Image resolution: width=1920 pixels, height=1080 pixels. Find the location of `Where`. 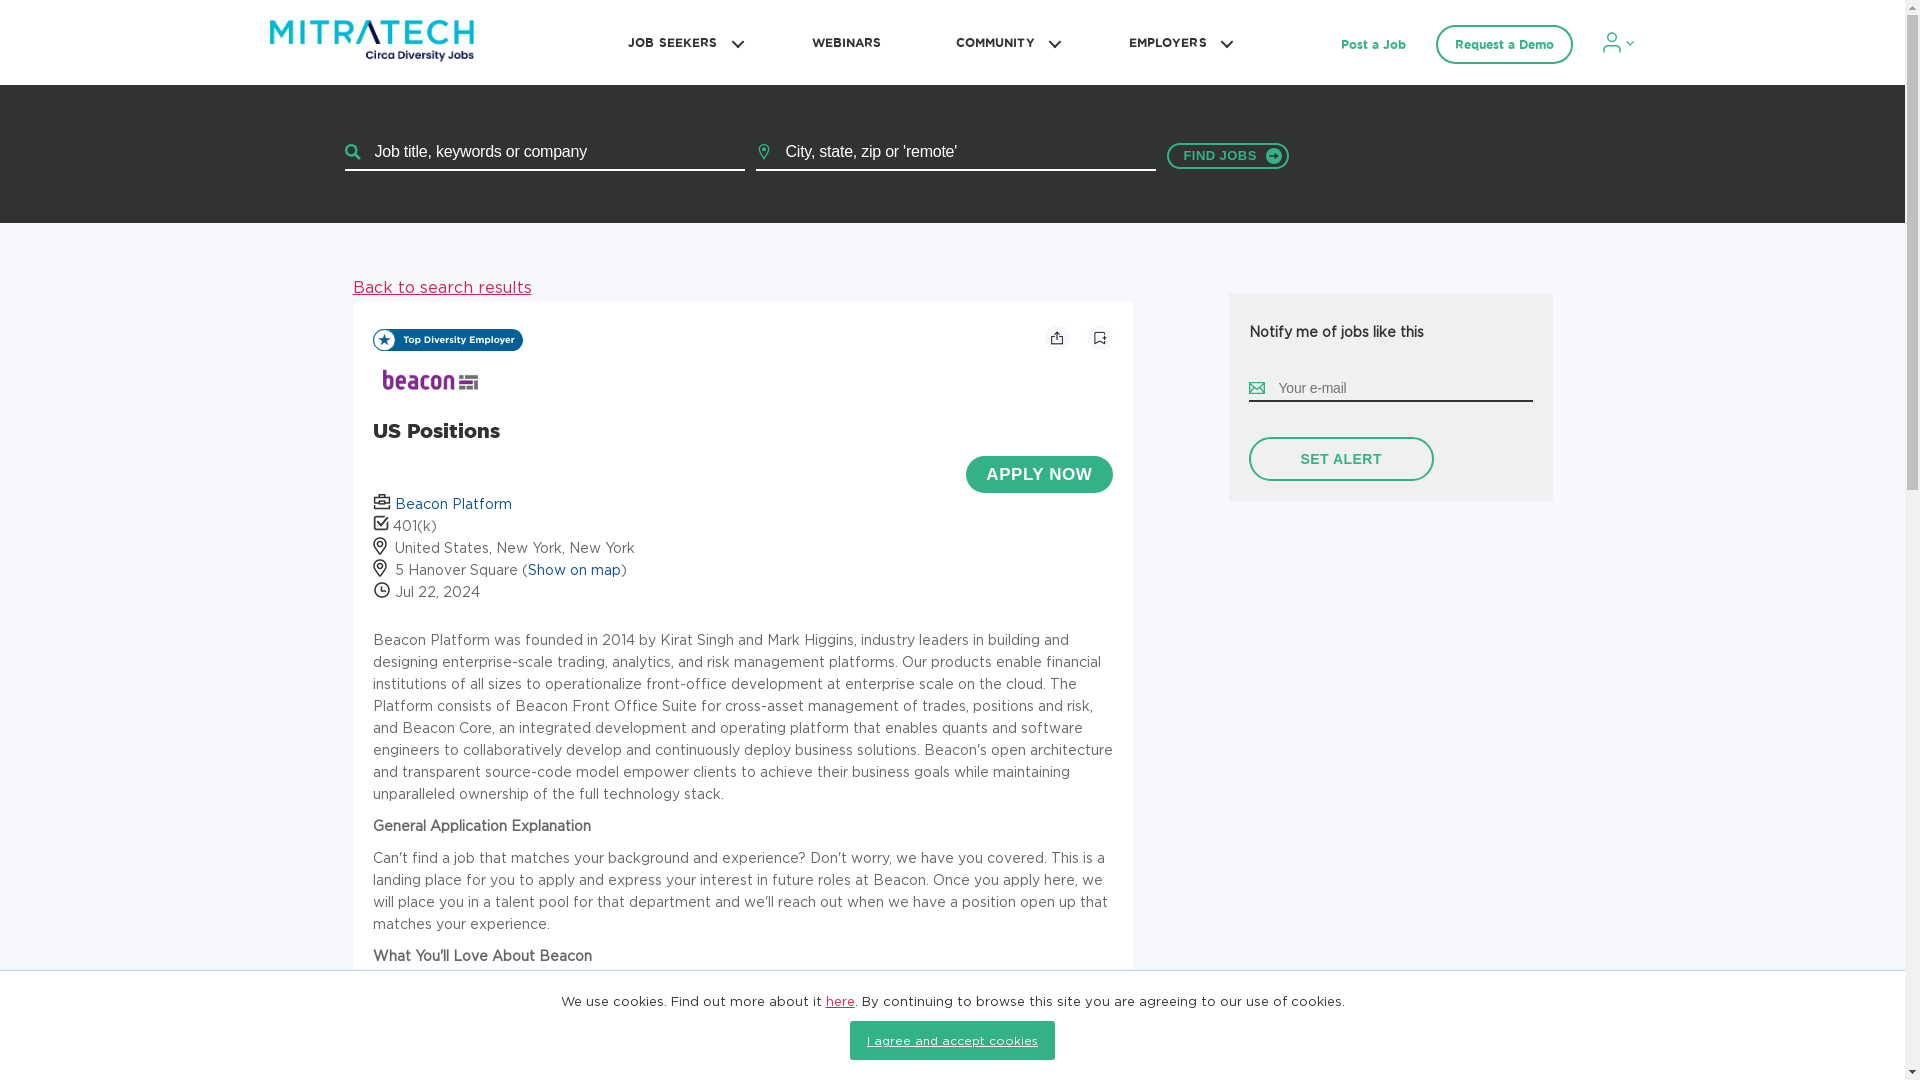

Where is located at coordinates (956, 152).